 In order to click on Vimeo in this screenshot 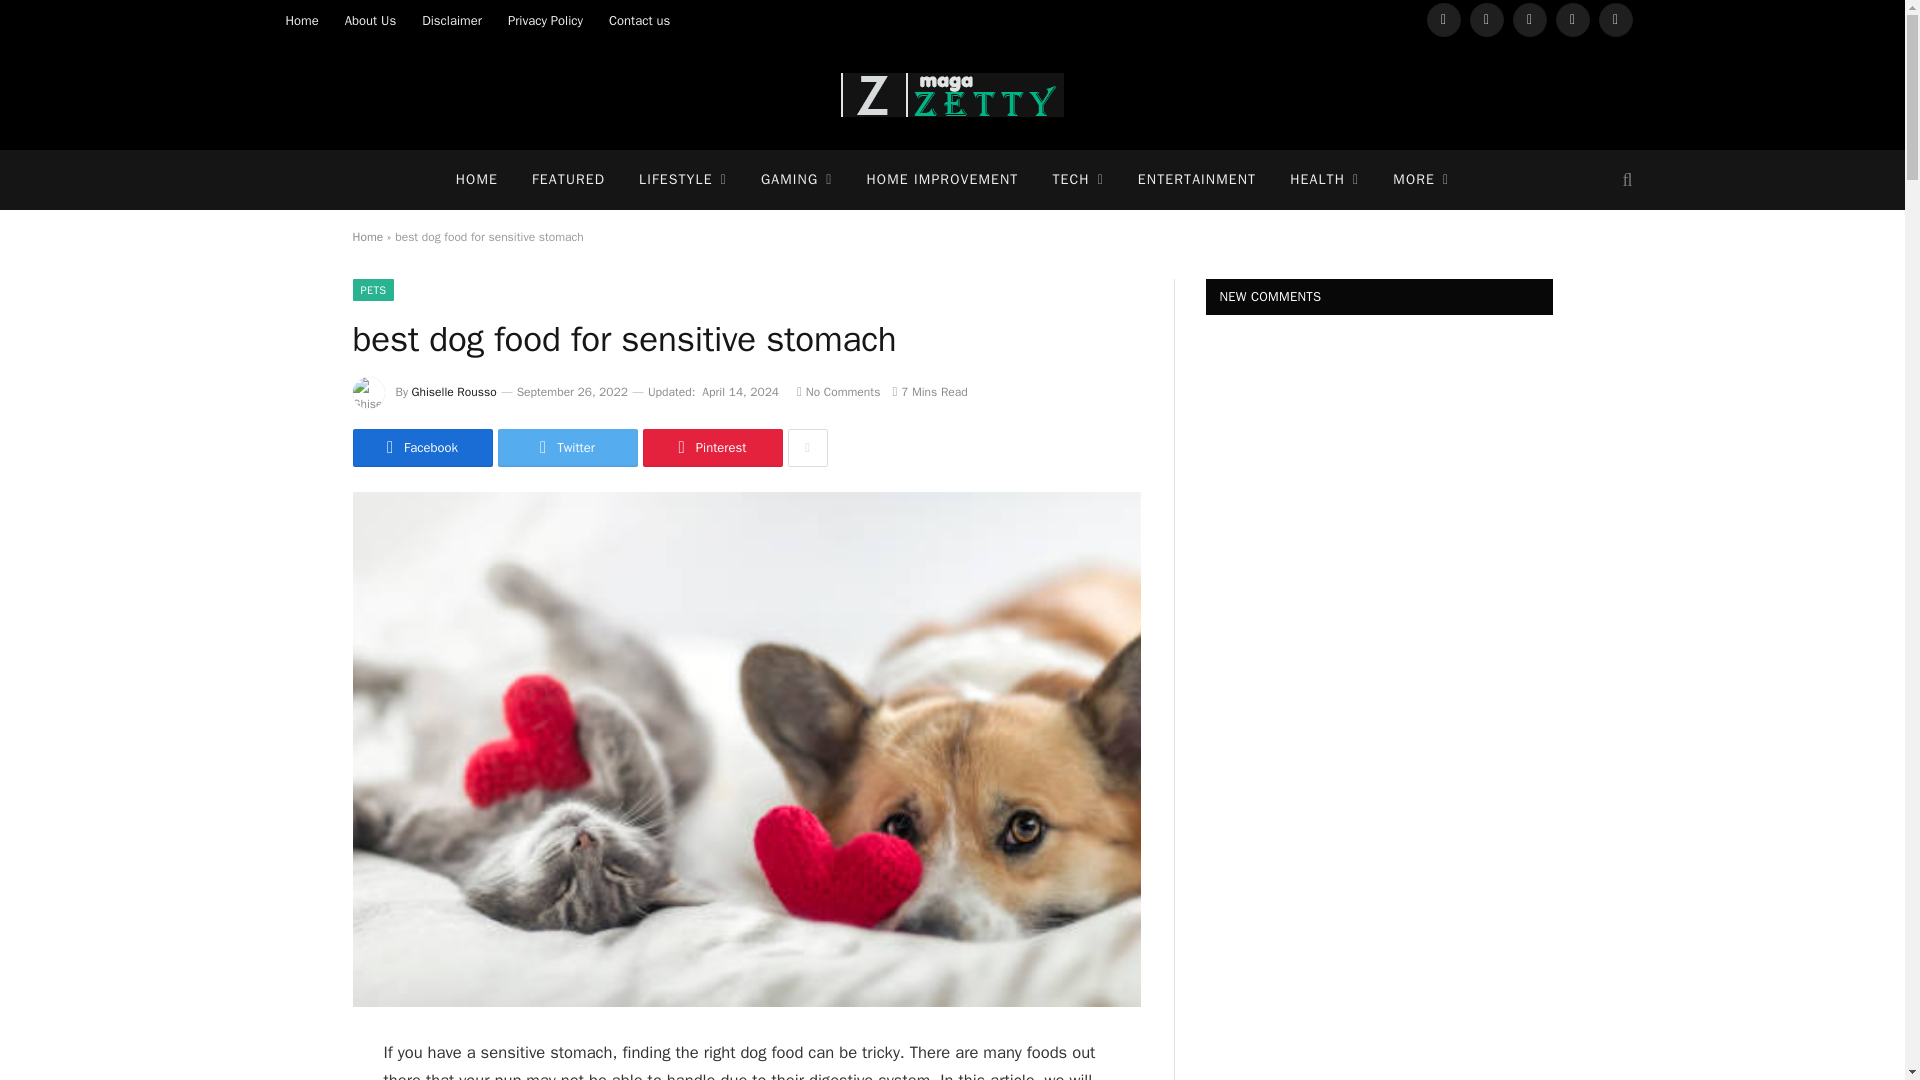, I will do `click(1572, 20)`.